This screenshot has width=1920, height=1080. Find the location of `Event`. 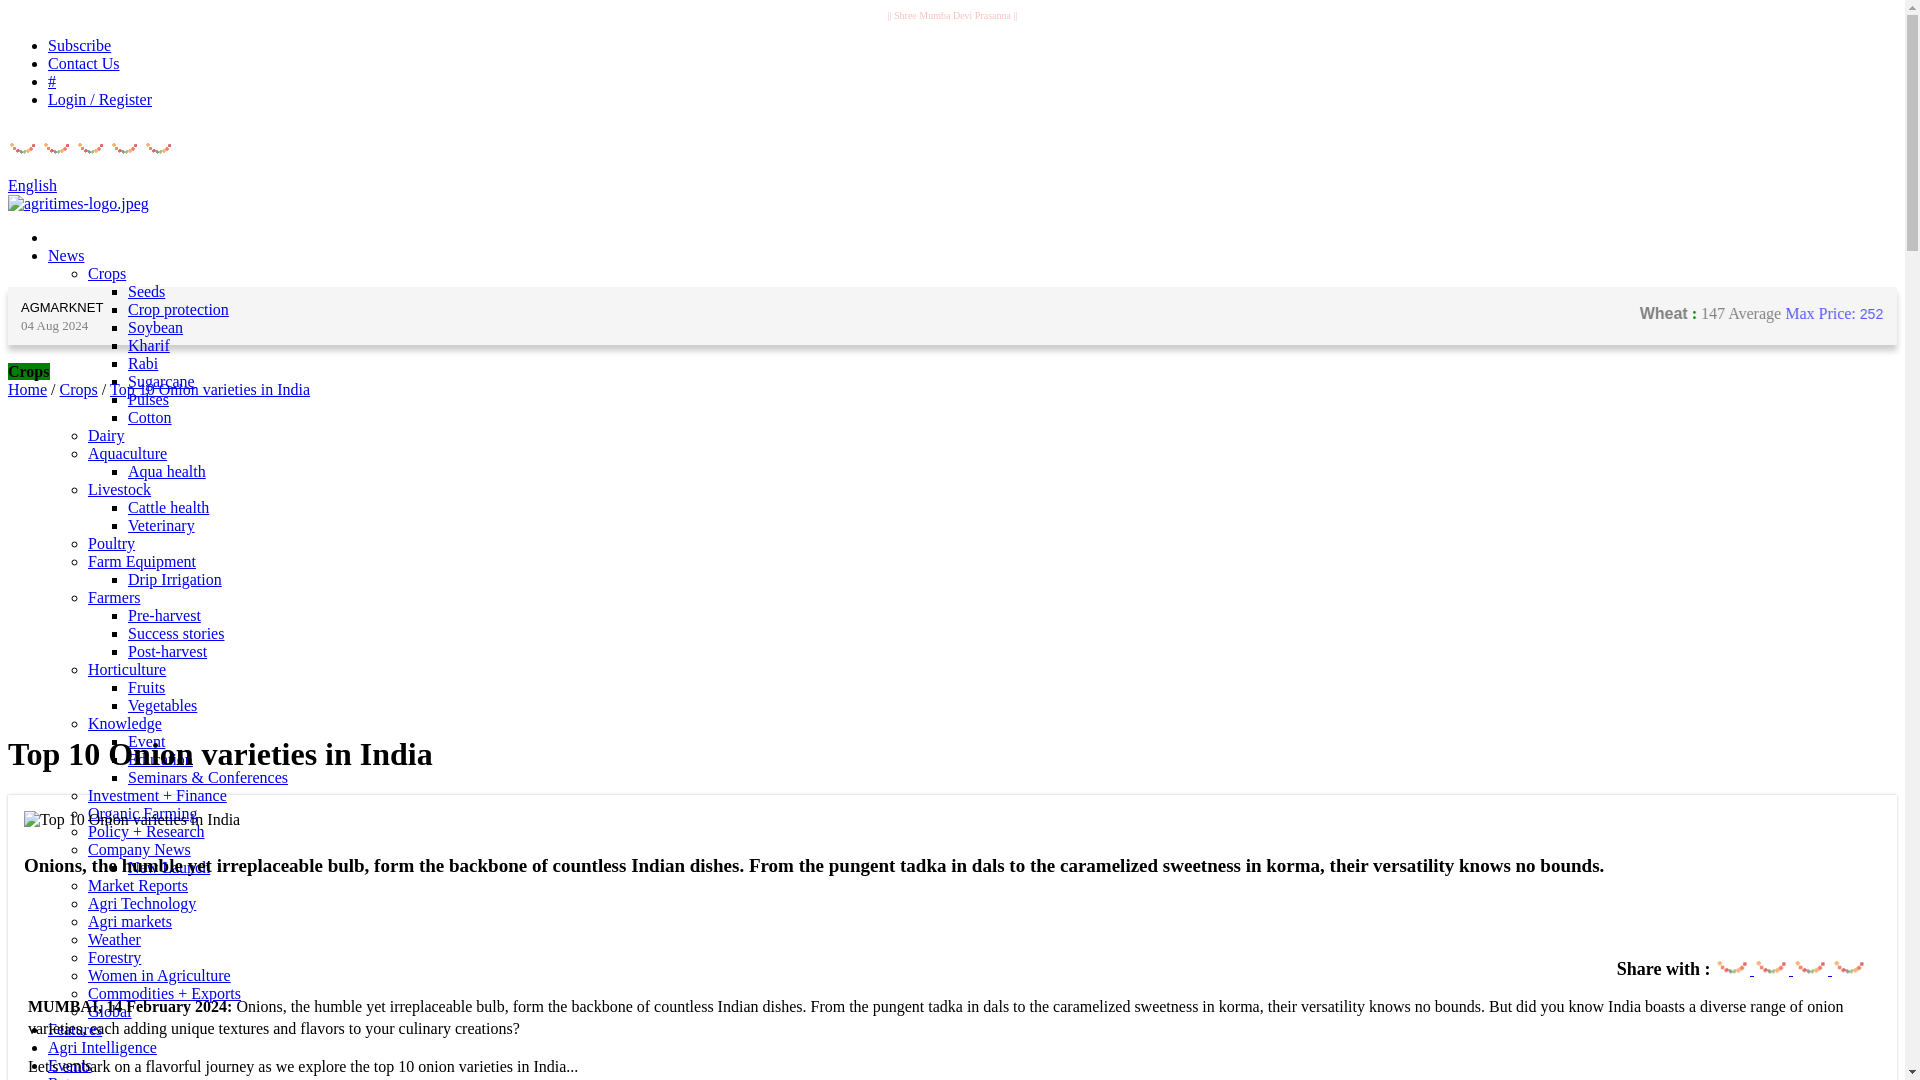

Event is located at coordinates (146, 741).